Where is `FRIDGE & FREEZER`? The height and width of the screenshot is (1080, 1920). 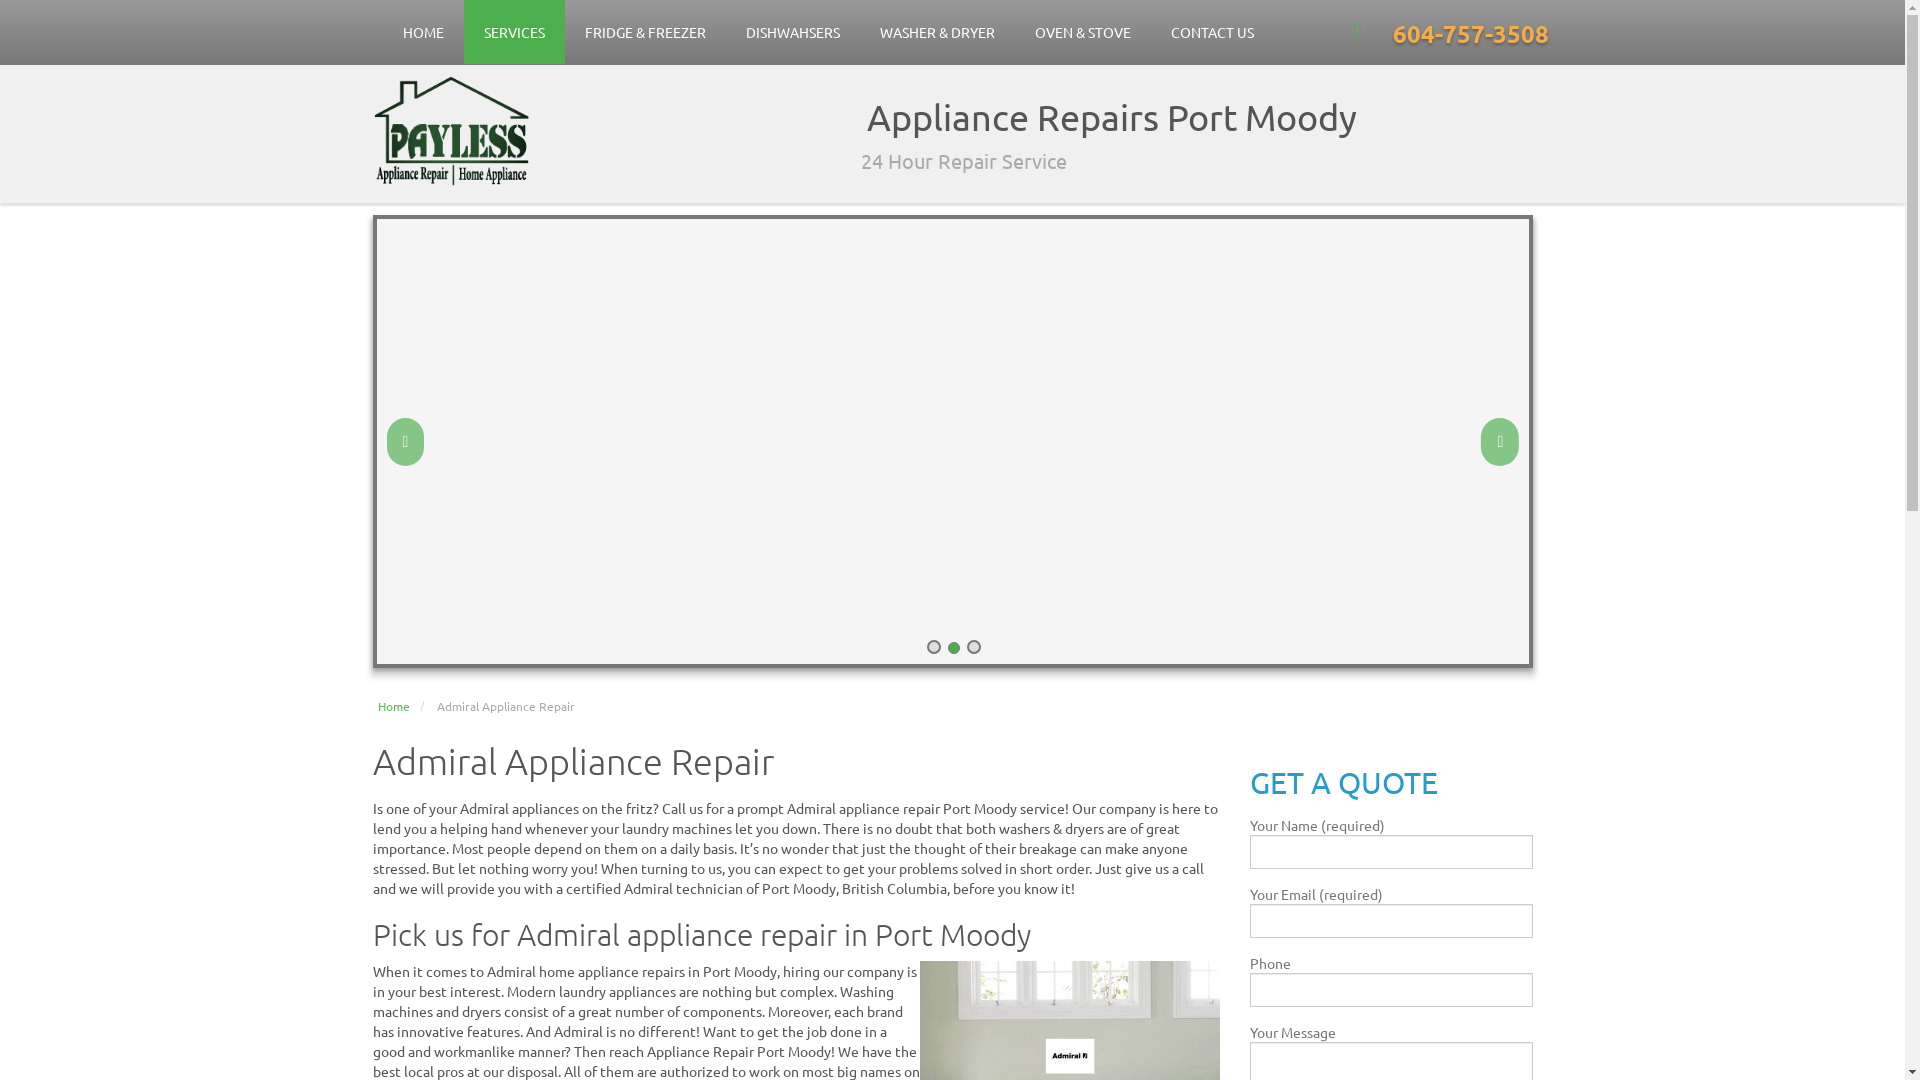
FRIDGE & FREEZER is located at coordinates (644, 32).